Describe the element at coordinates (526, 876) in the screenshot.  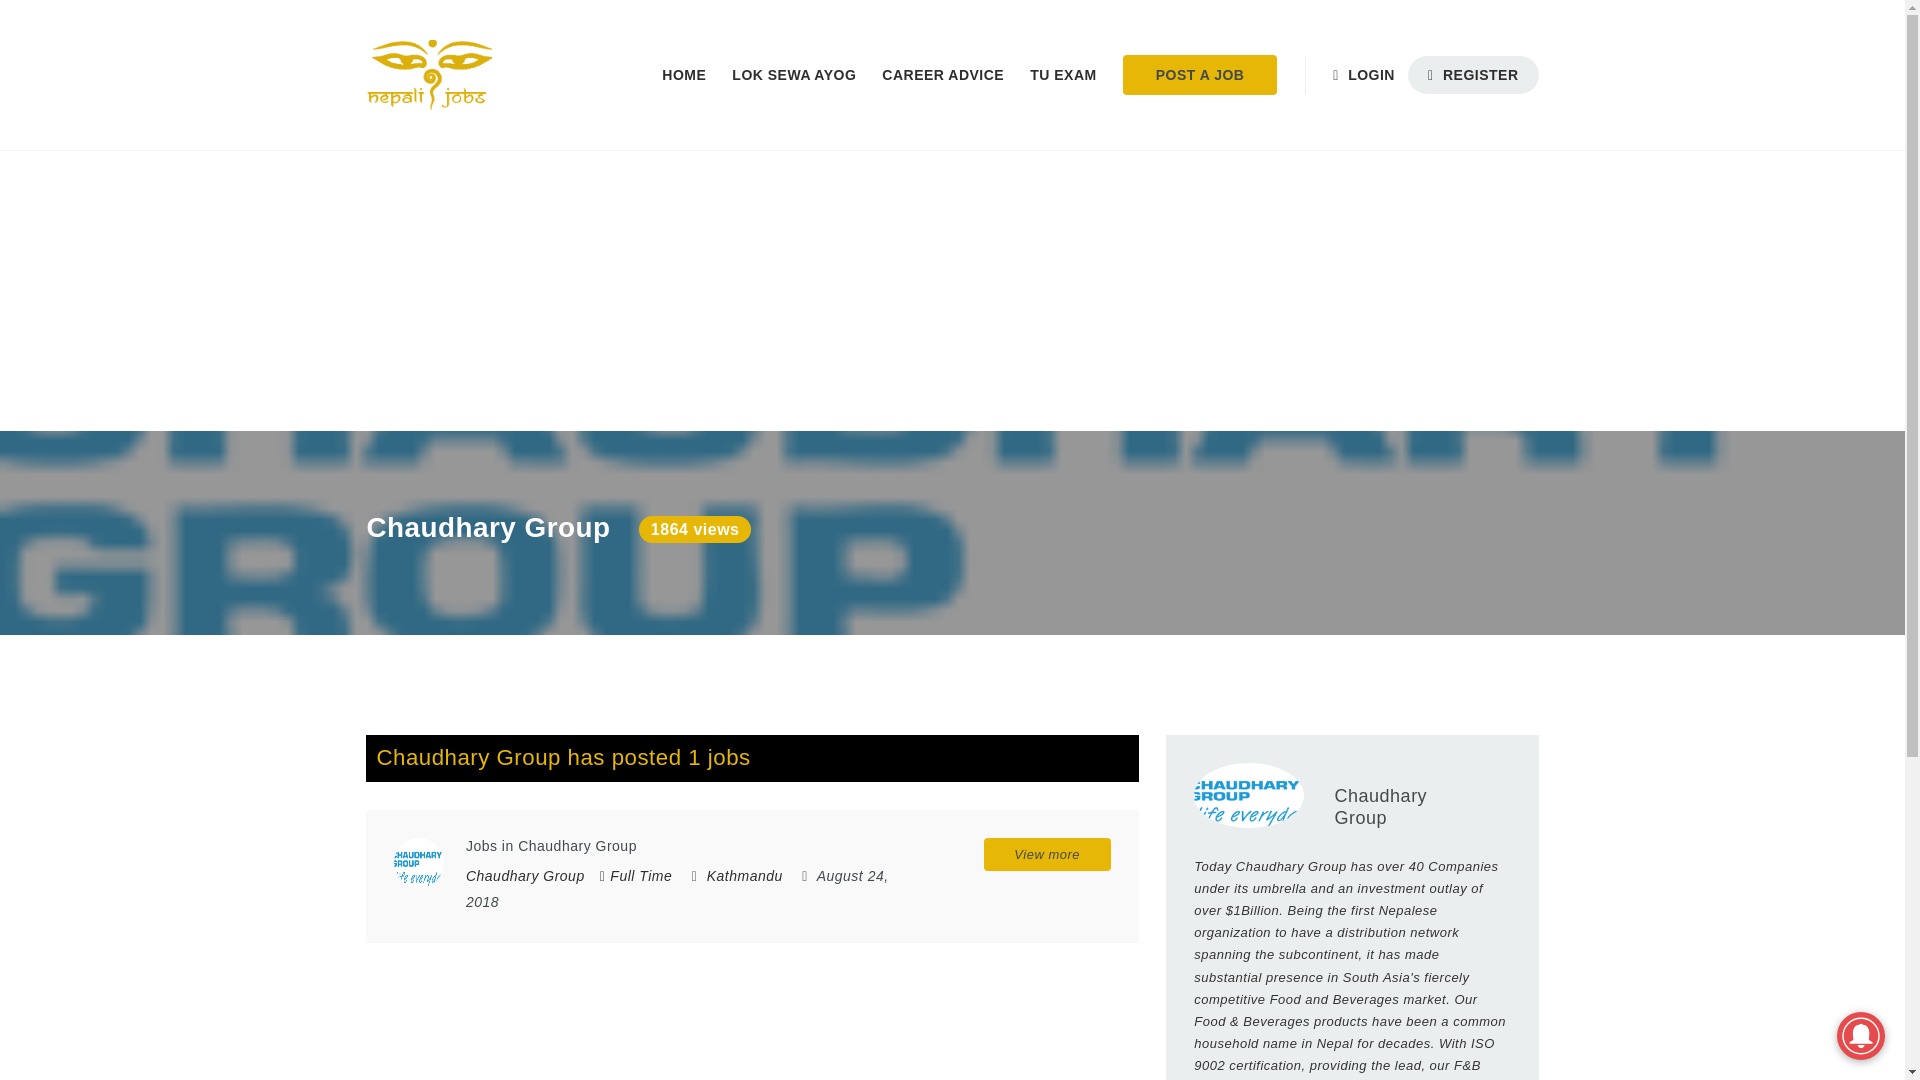
I see `Chaudhary Group` at that location.